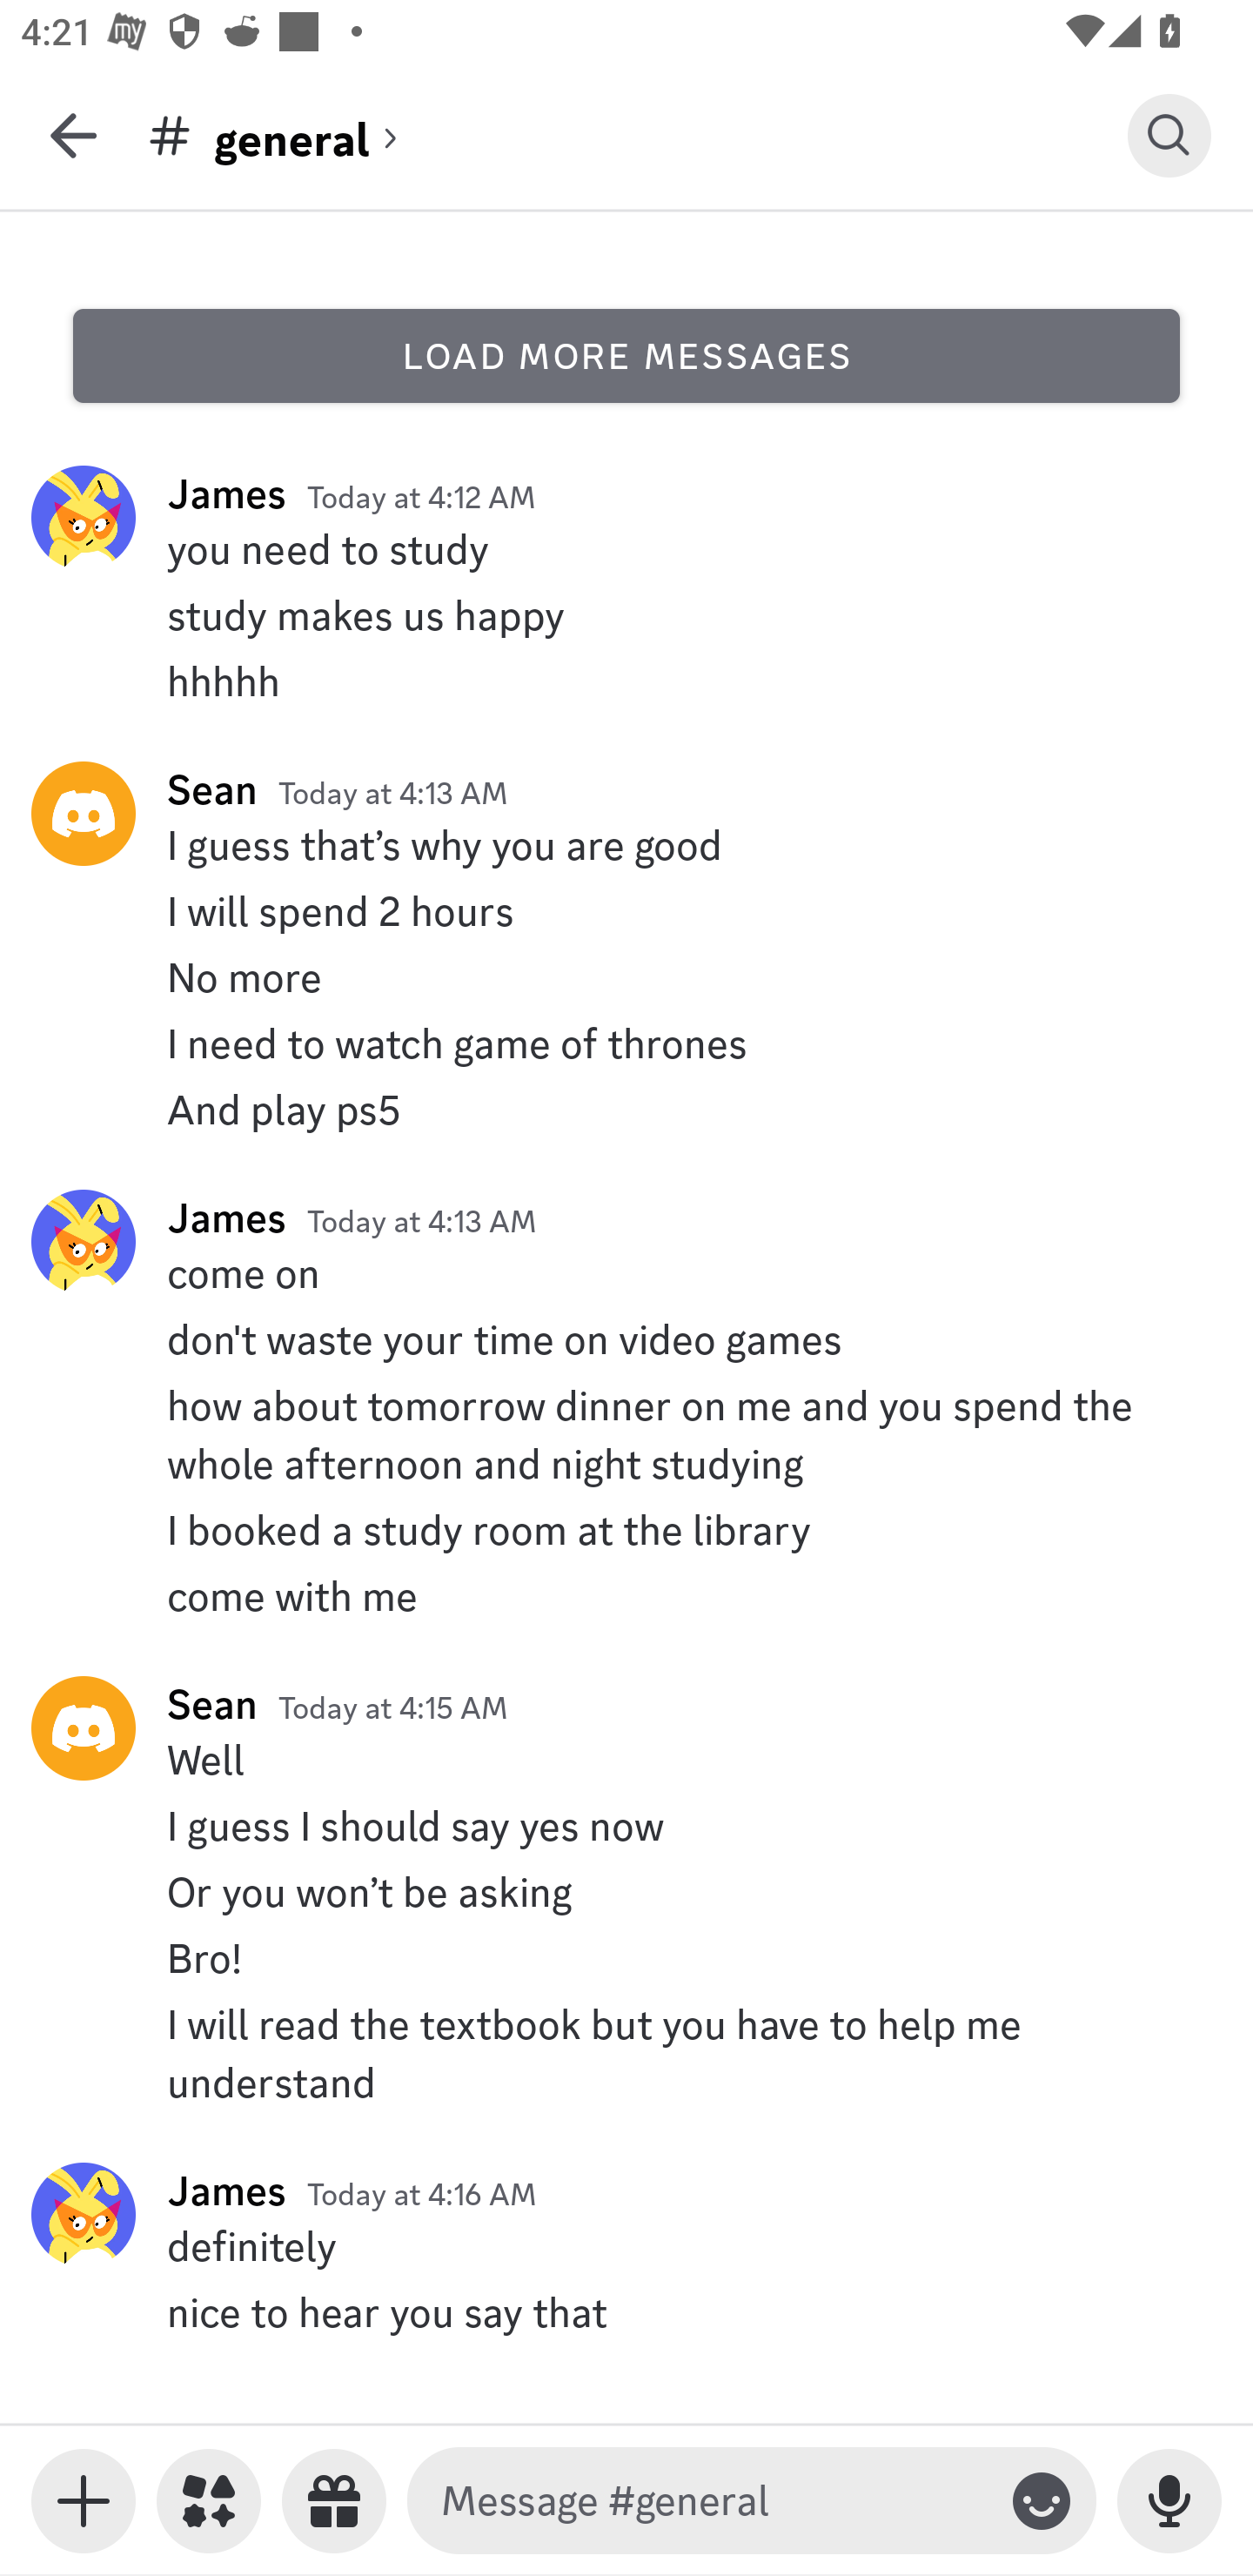 The height and width of the screenshot is (2576, 1253). I want to click on general (channel) general general (channel), so click(637, 135).